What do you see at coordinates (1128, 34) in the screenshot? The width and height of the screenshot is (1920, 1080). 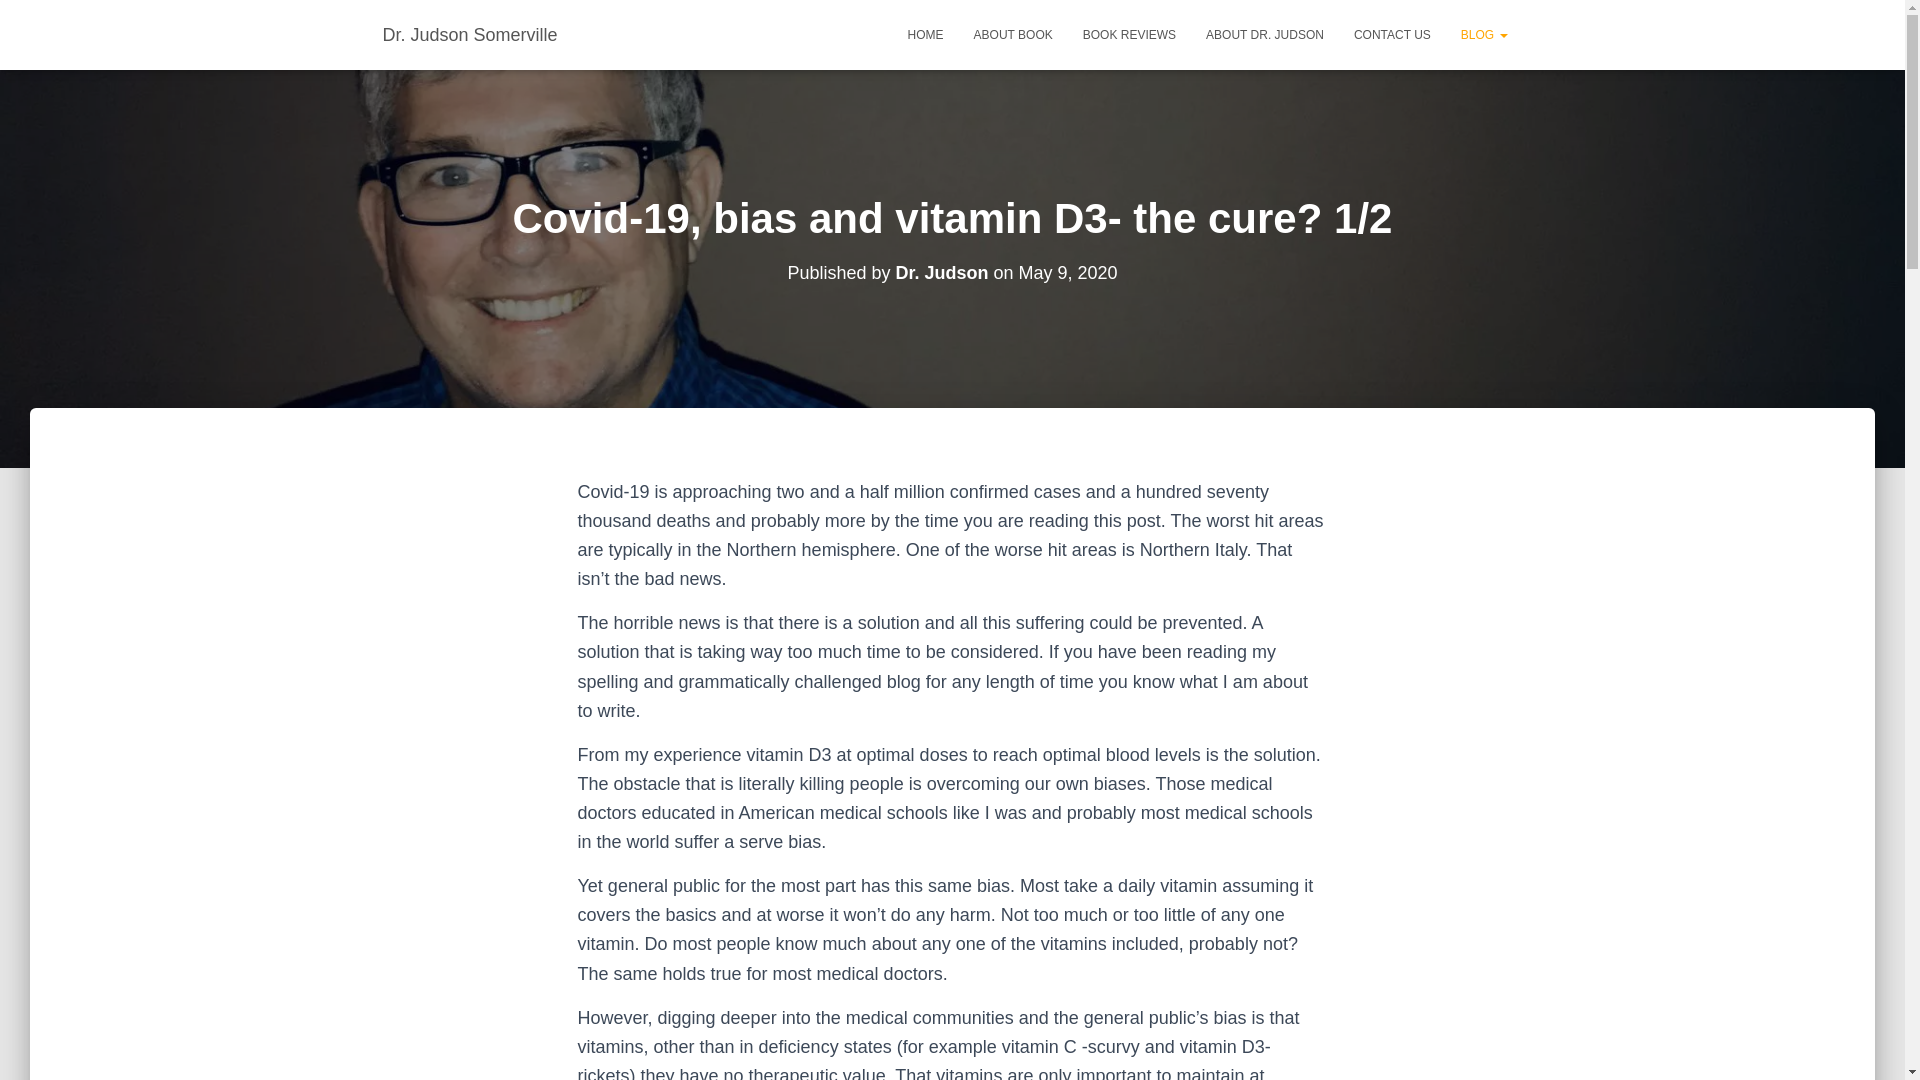 I see `Book reviews` at bounding box center [1128, 34].